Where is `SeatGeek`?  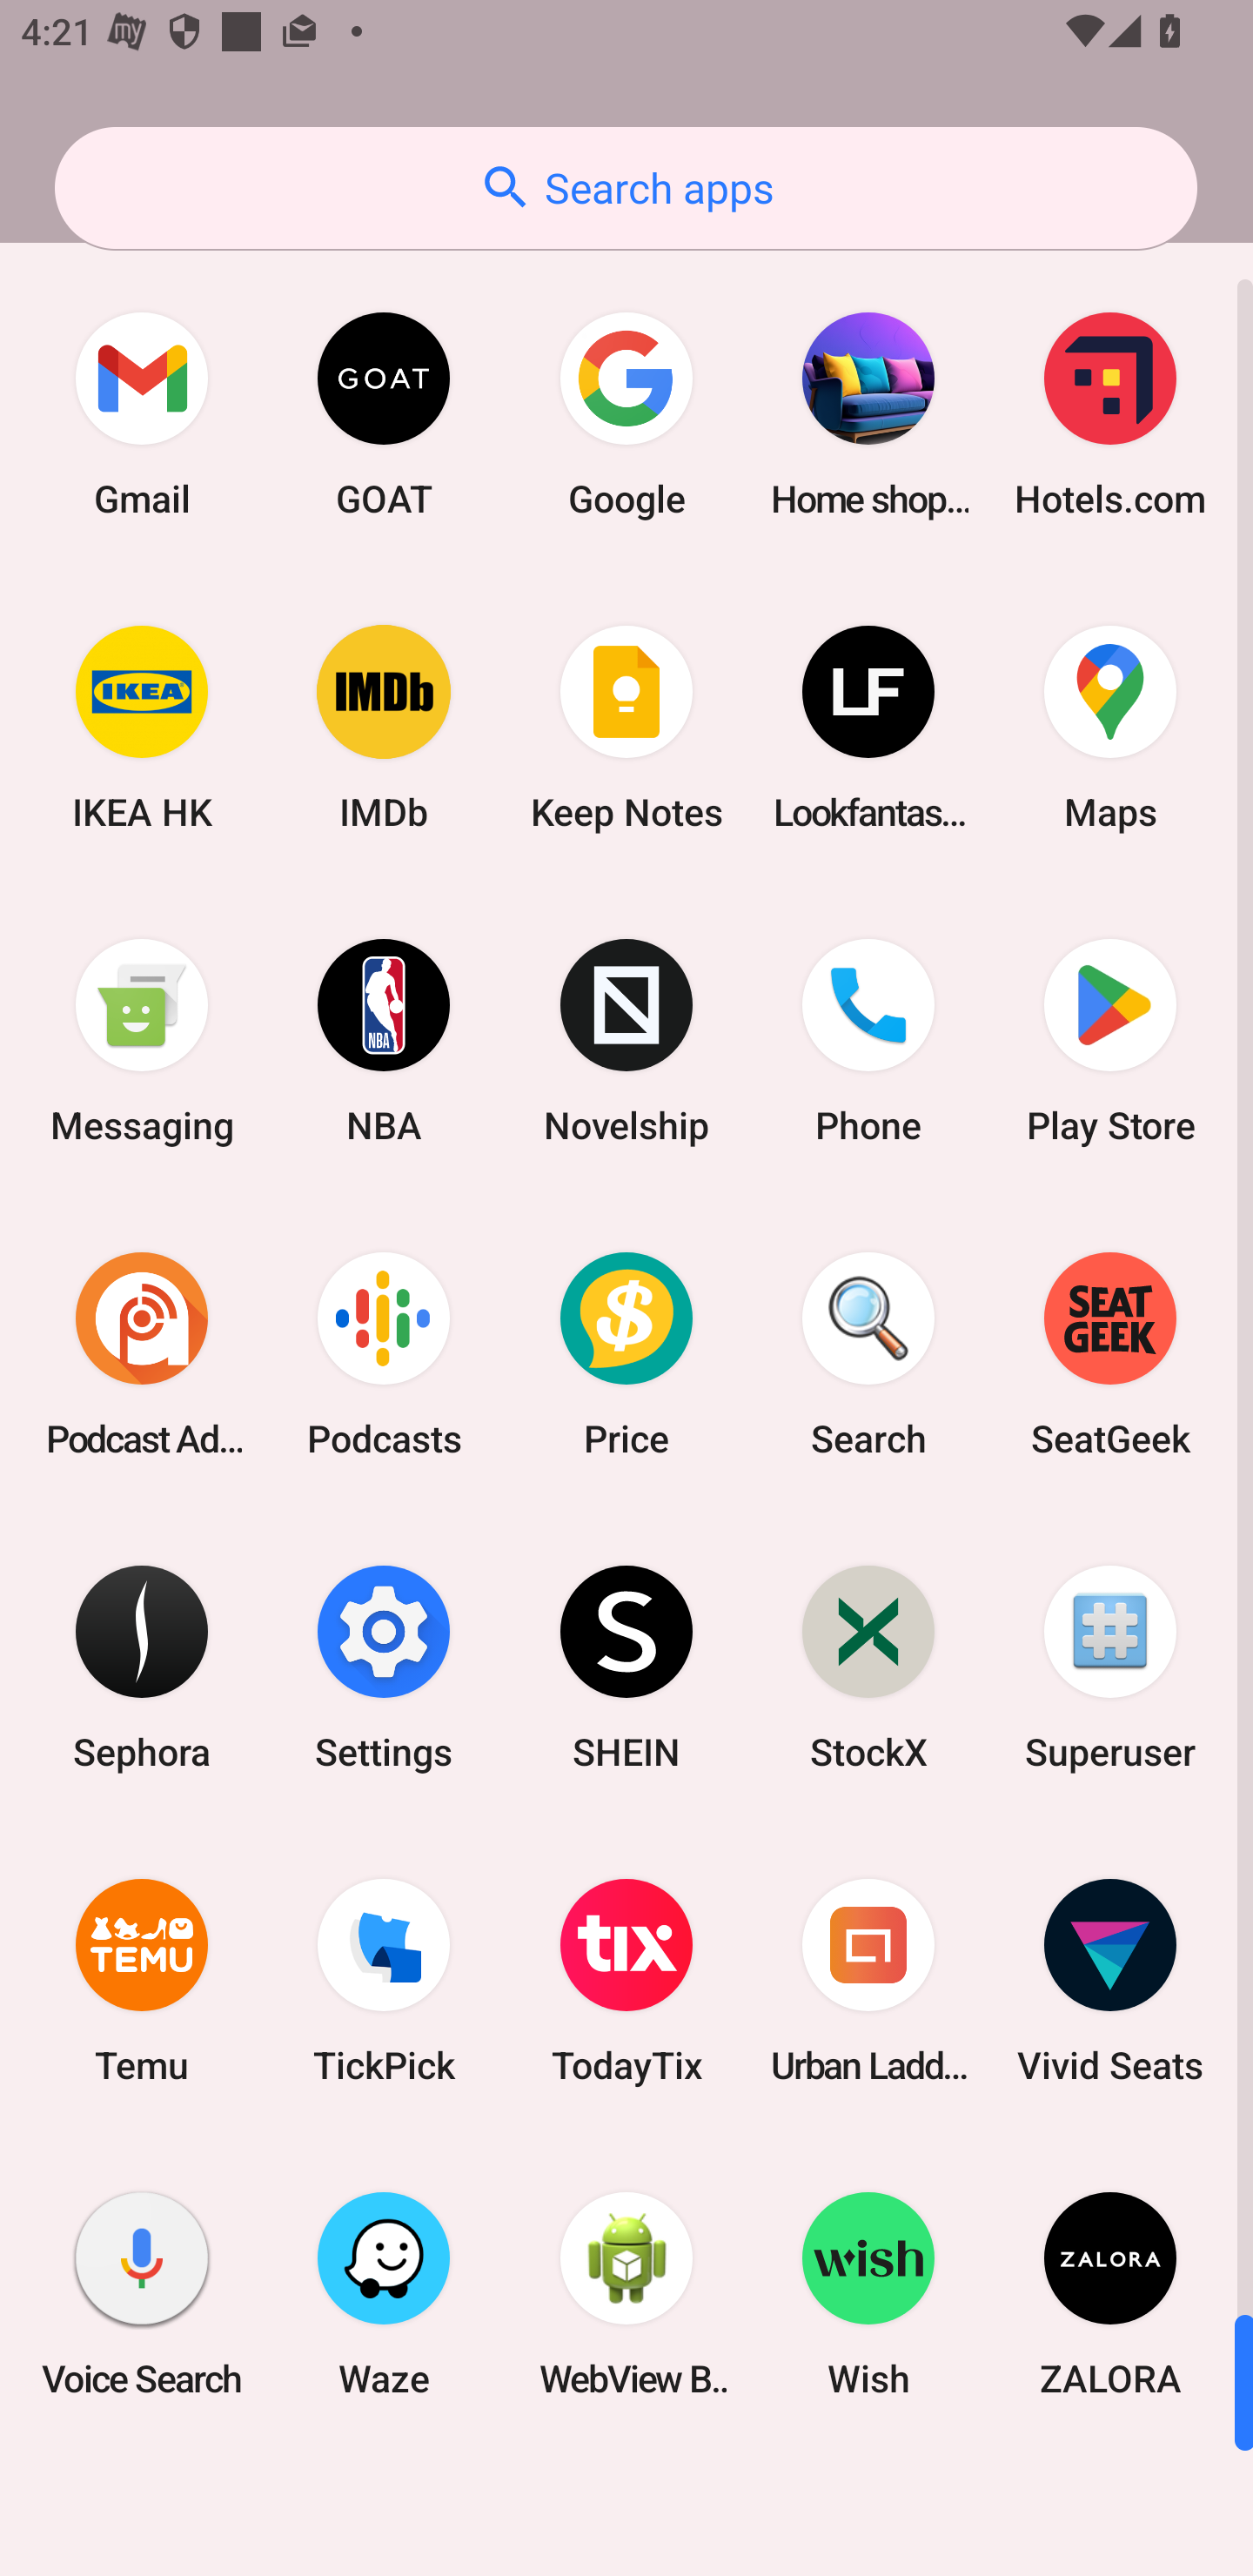
SeatGeek is located at coordinates (1110, 1353).